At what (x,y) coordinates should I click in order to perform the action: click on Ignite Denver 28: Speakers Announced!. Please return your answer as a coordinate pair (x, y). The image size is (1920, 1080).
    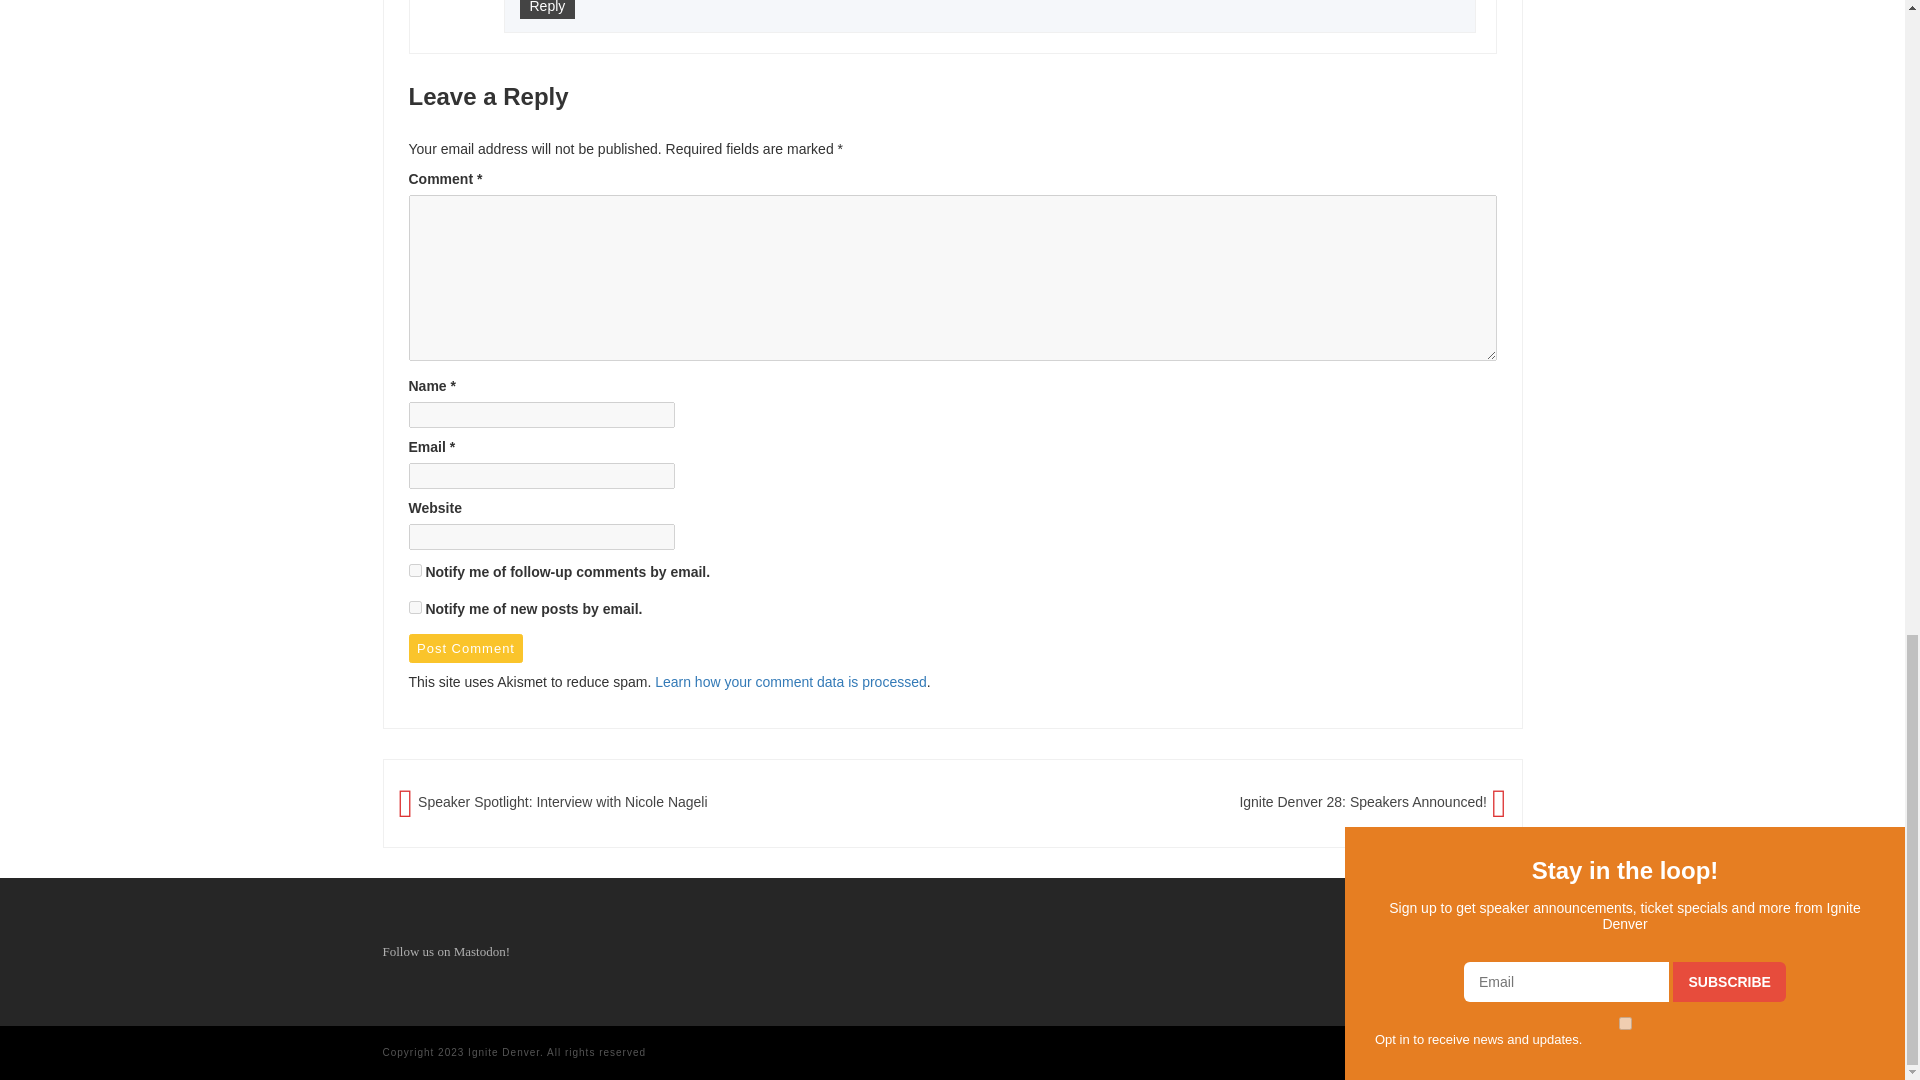
    Looking at the image, I should click on (1362, 802).